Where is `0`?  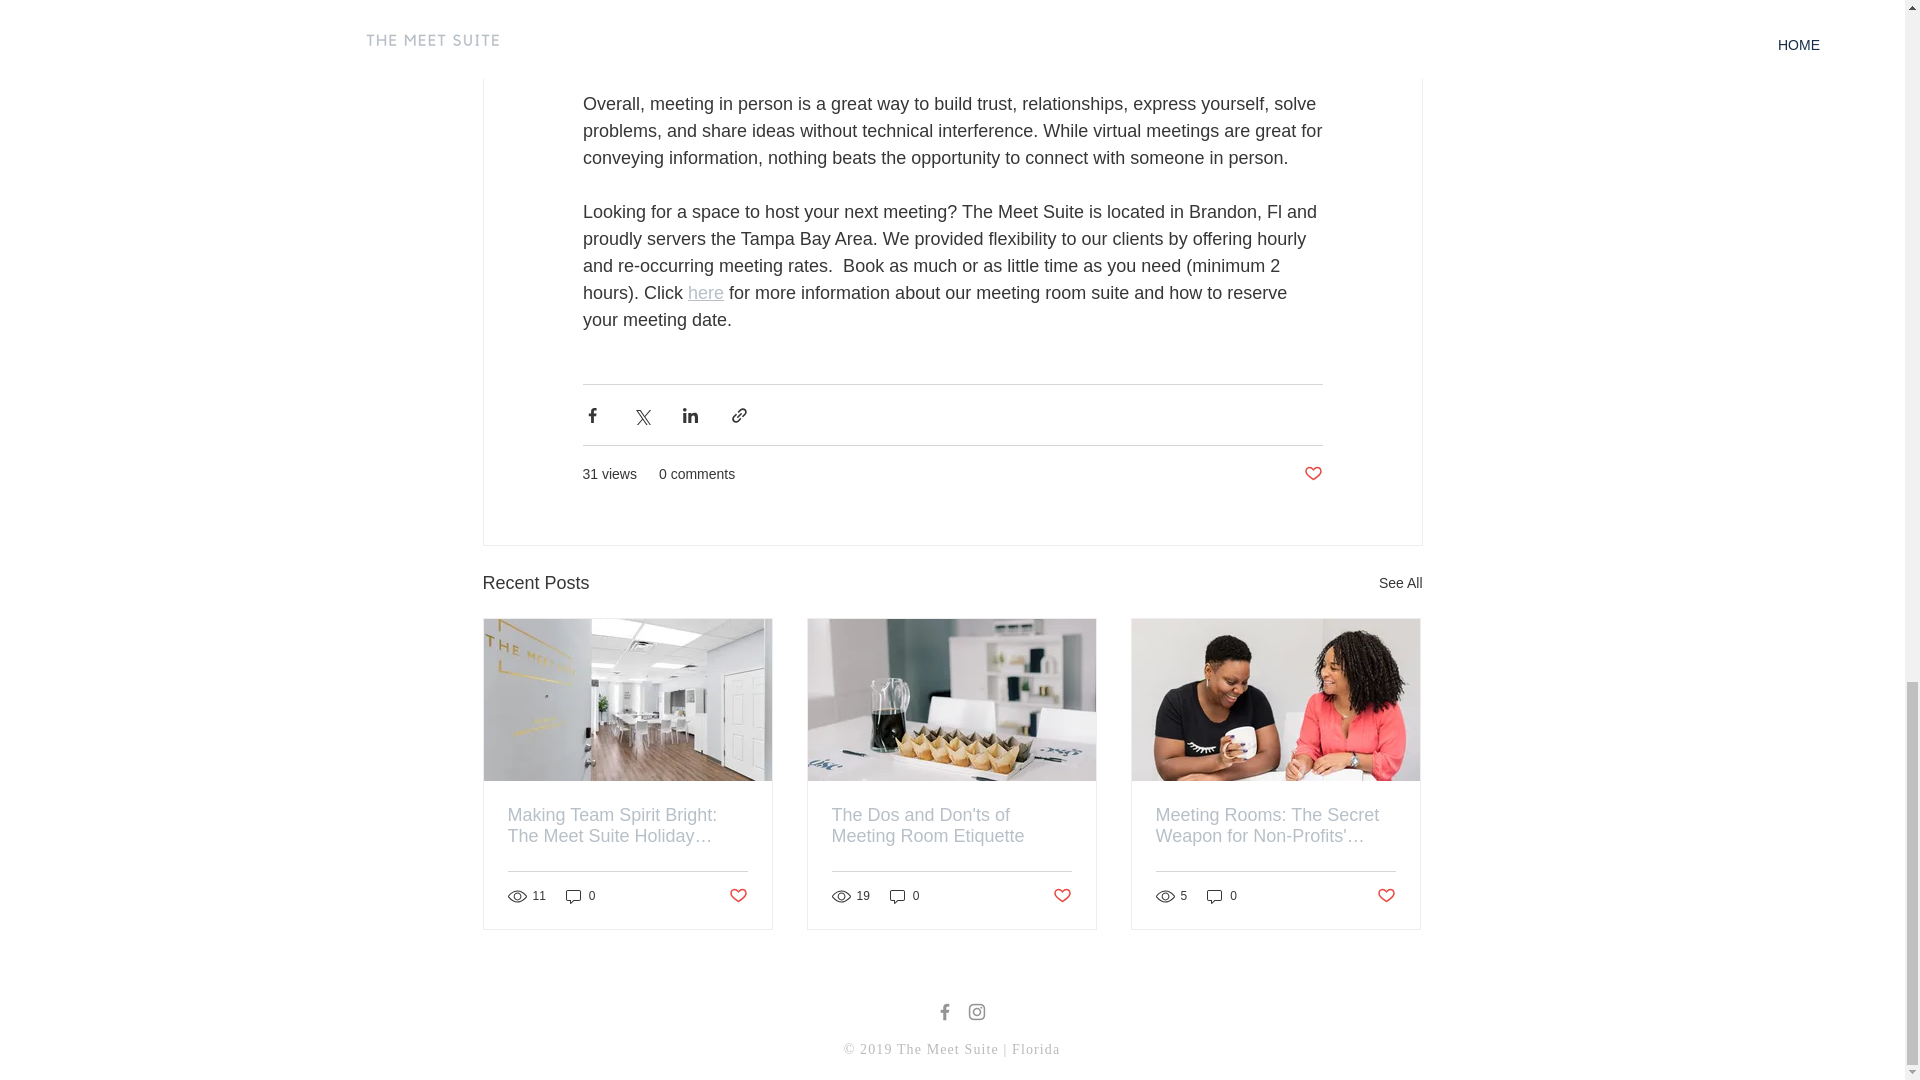 0 is located at coordinates (1222, 896).